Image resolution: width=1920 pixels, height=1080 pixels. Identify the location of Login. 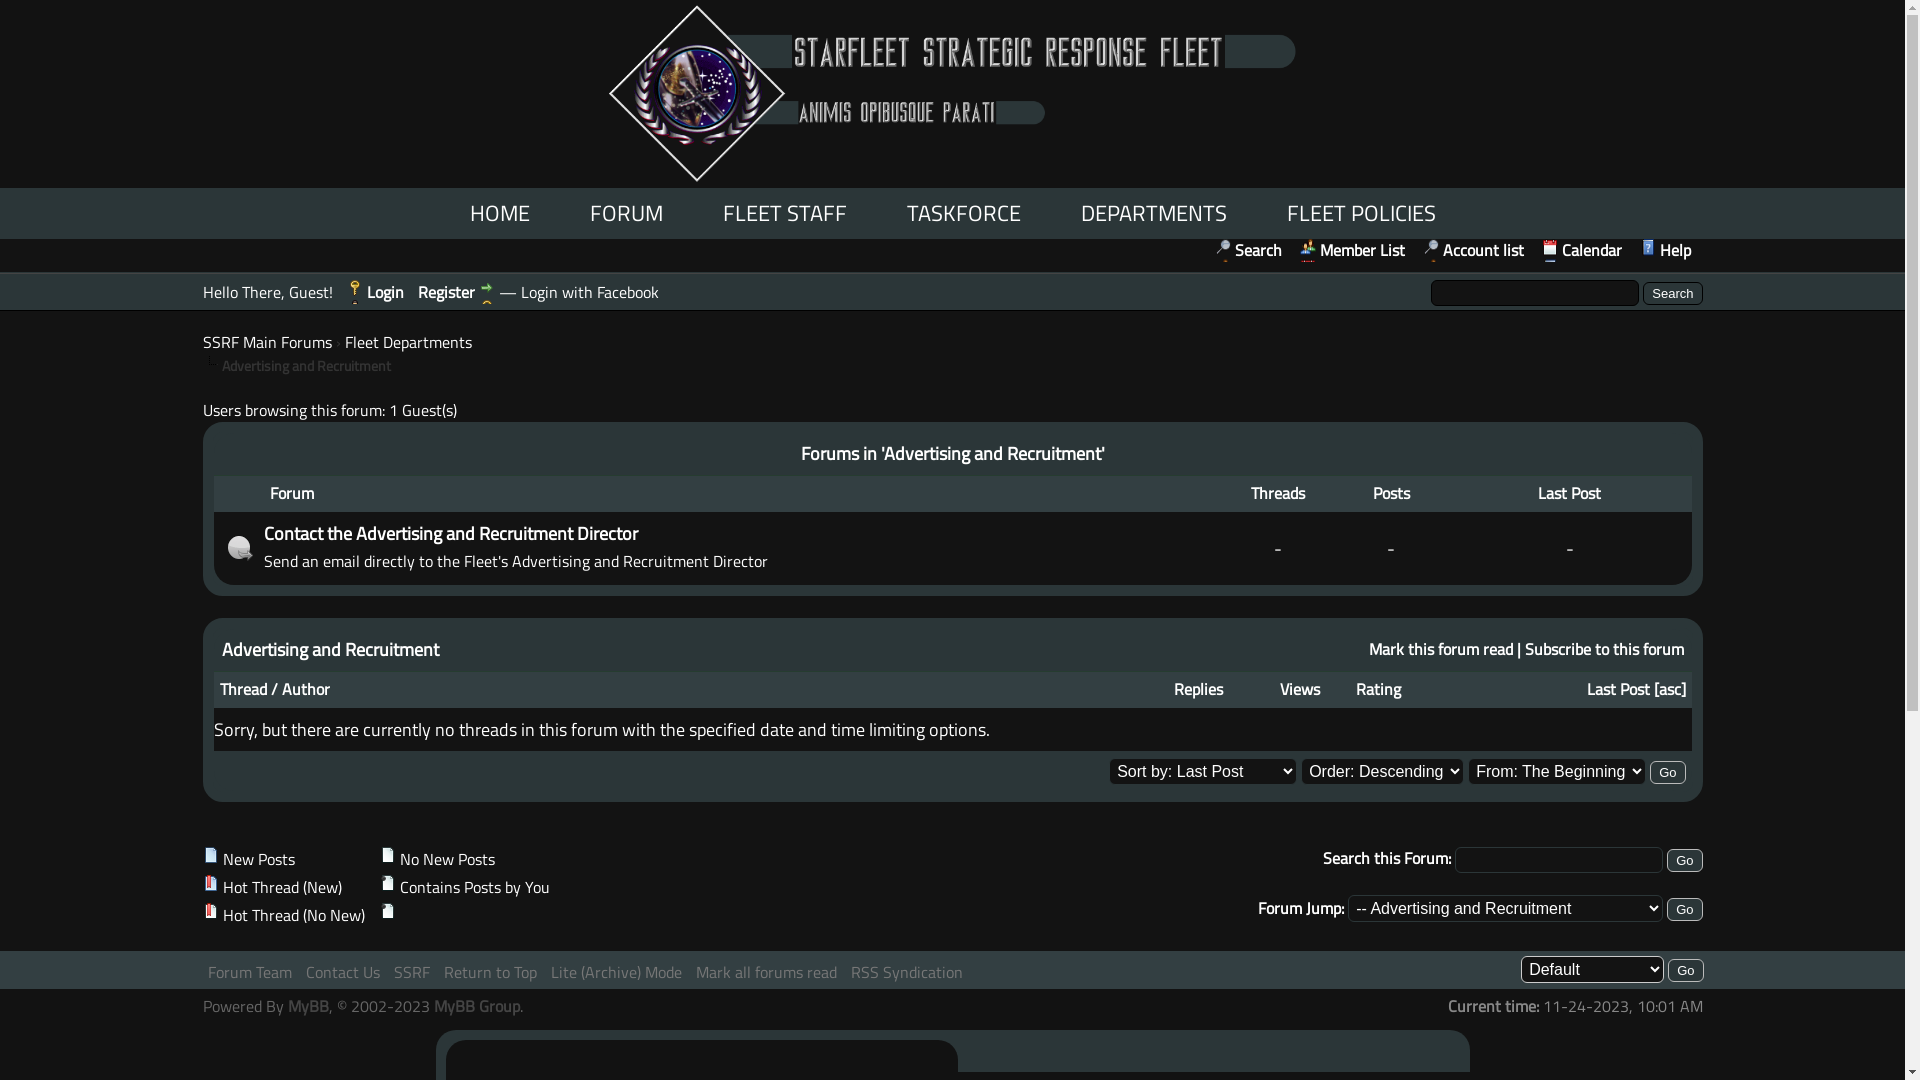
(374, 292).